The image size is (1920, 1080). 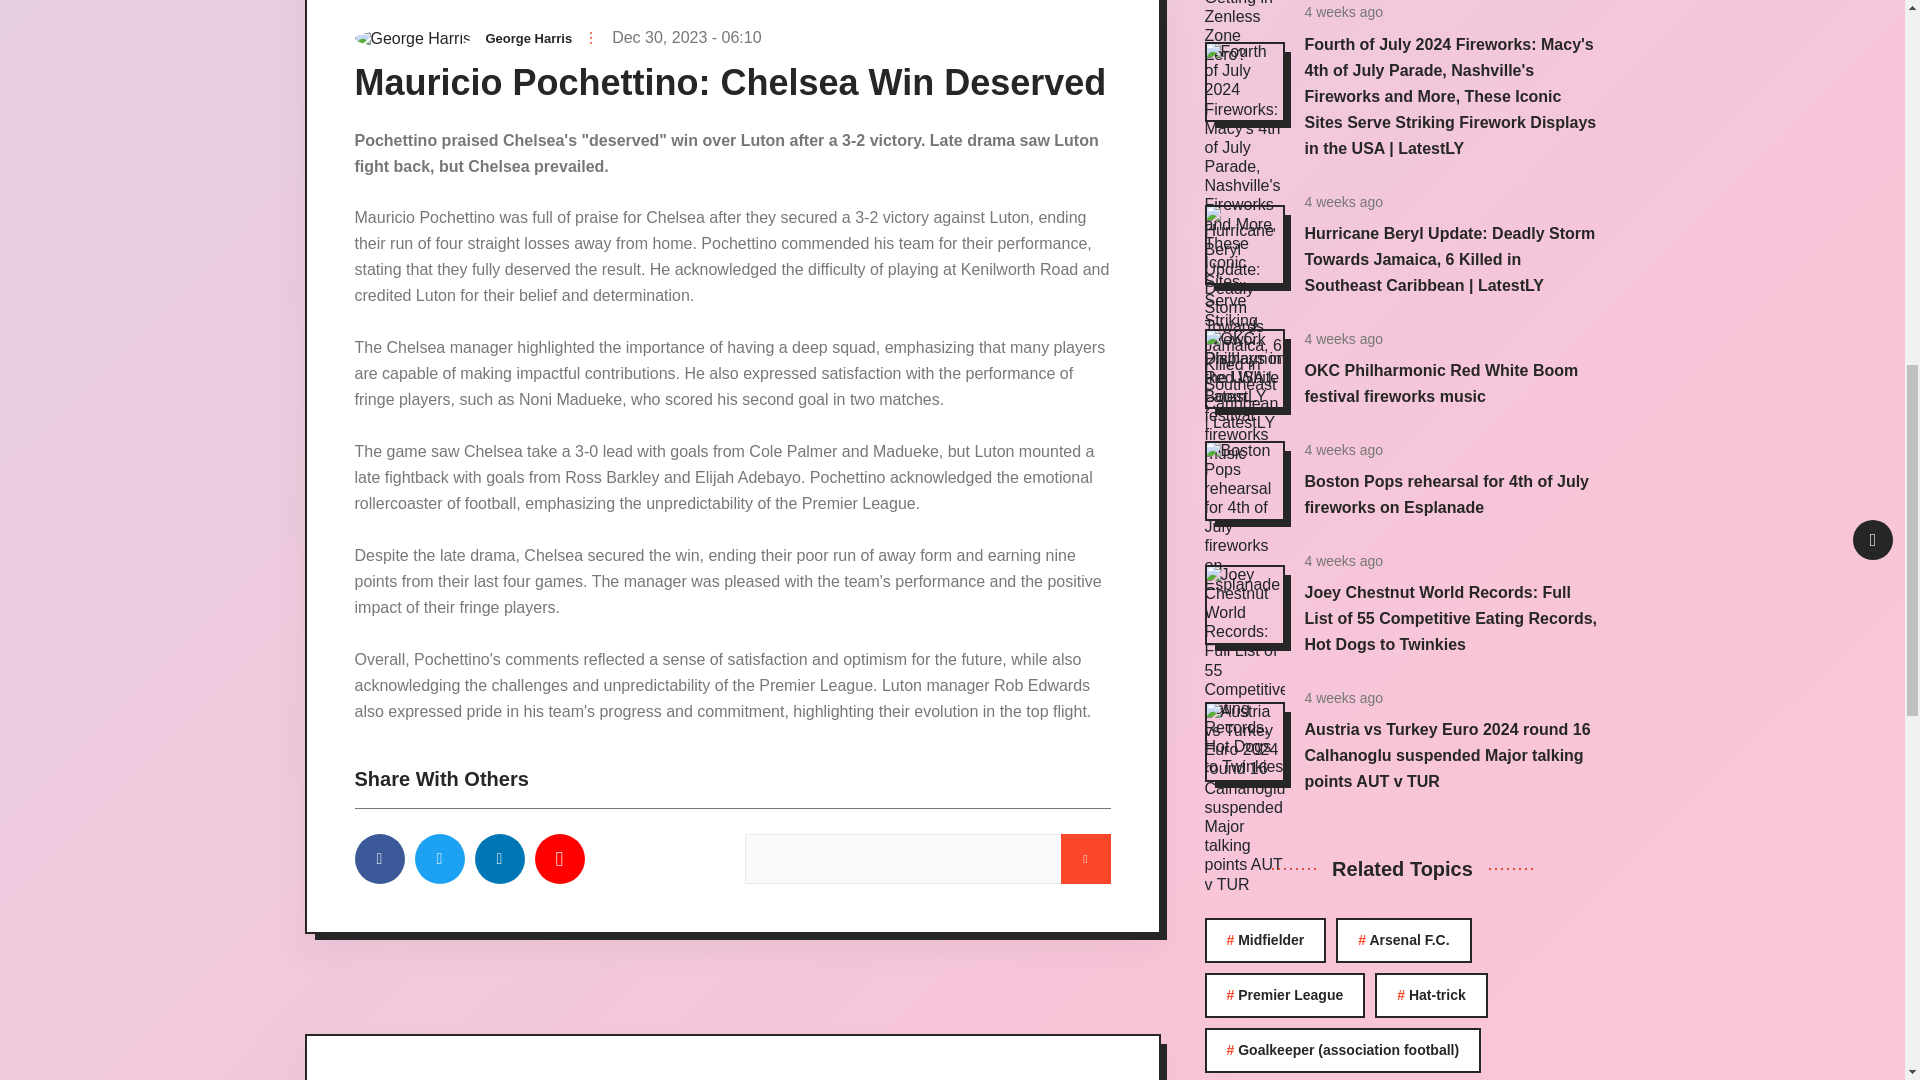 I want to click on George Harris, so click(x=528, y=38).